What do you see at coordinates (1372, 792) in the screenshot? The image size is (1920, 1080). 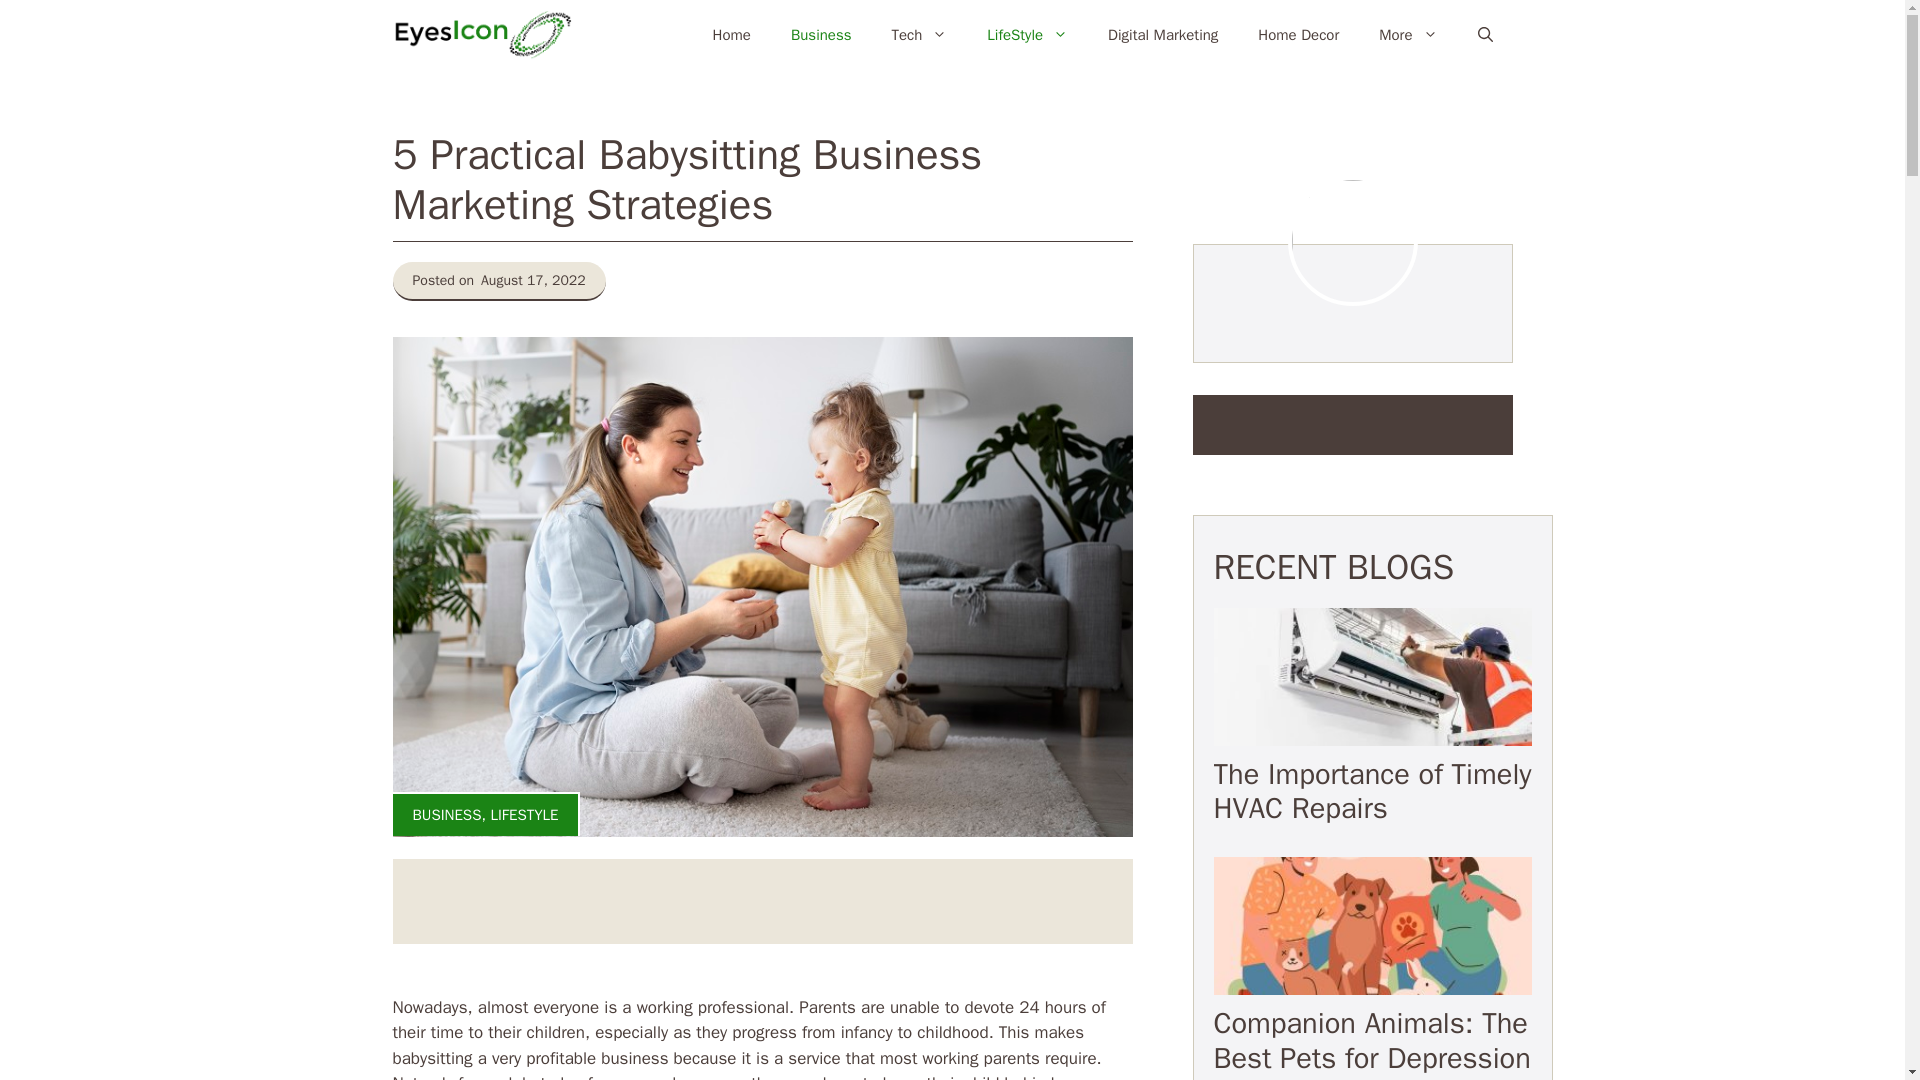 I see `The Importance of Timely HVAC Repairs` at bounding box center [1372, 792].